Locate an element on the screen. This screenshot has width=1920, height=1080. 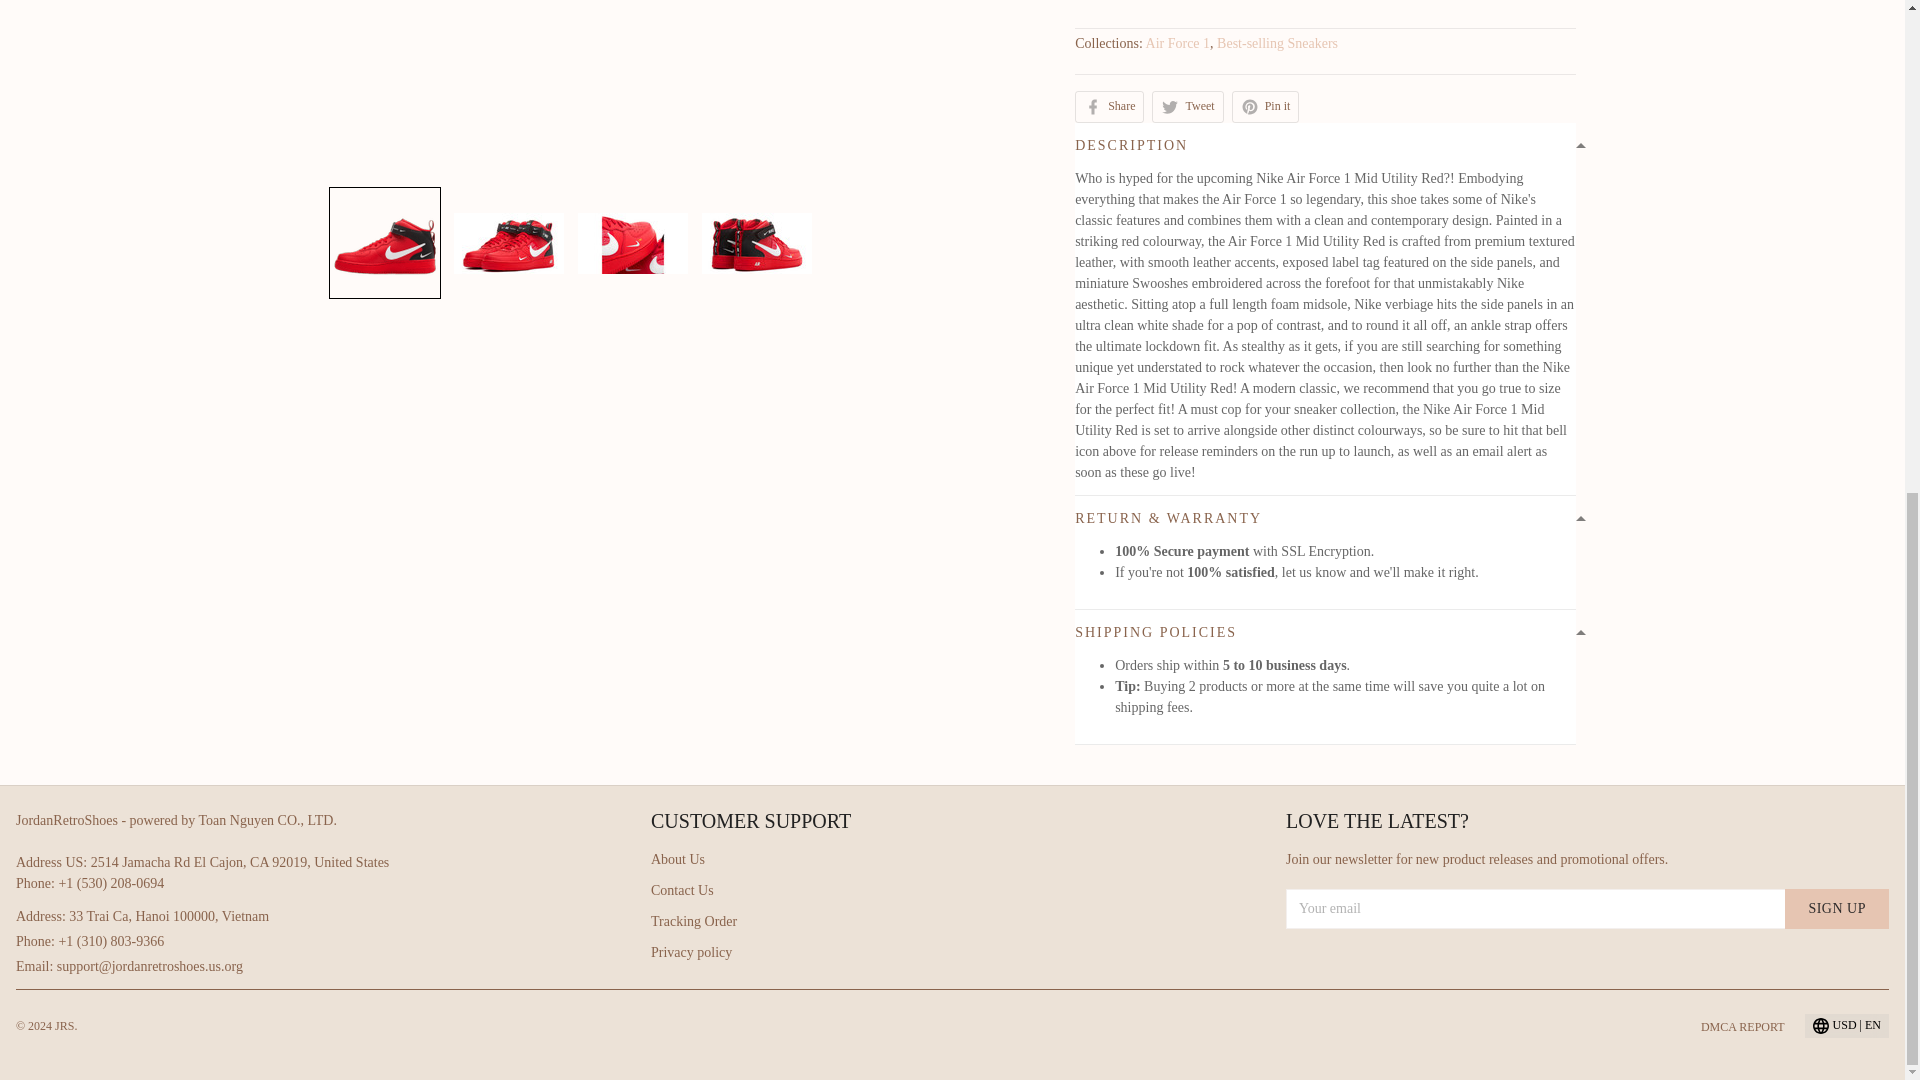
Share is located at coordinates (1110, 106).